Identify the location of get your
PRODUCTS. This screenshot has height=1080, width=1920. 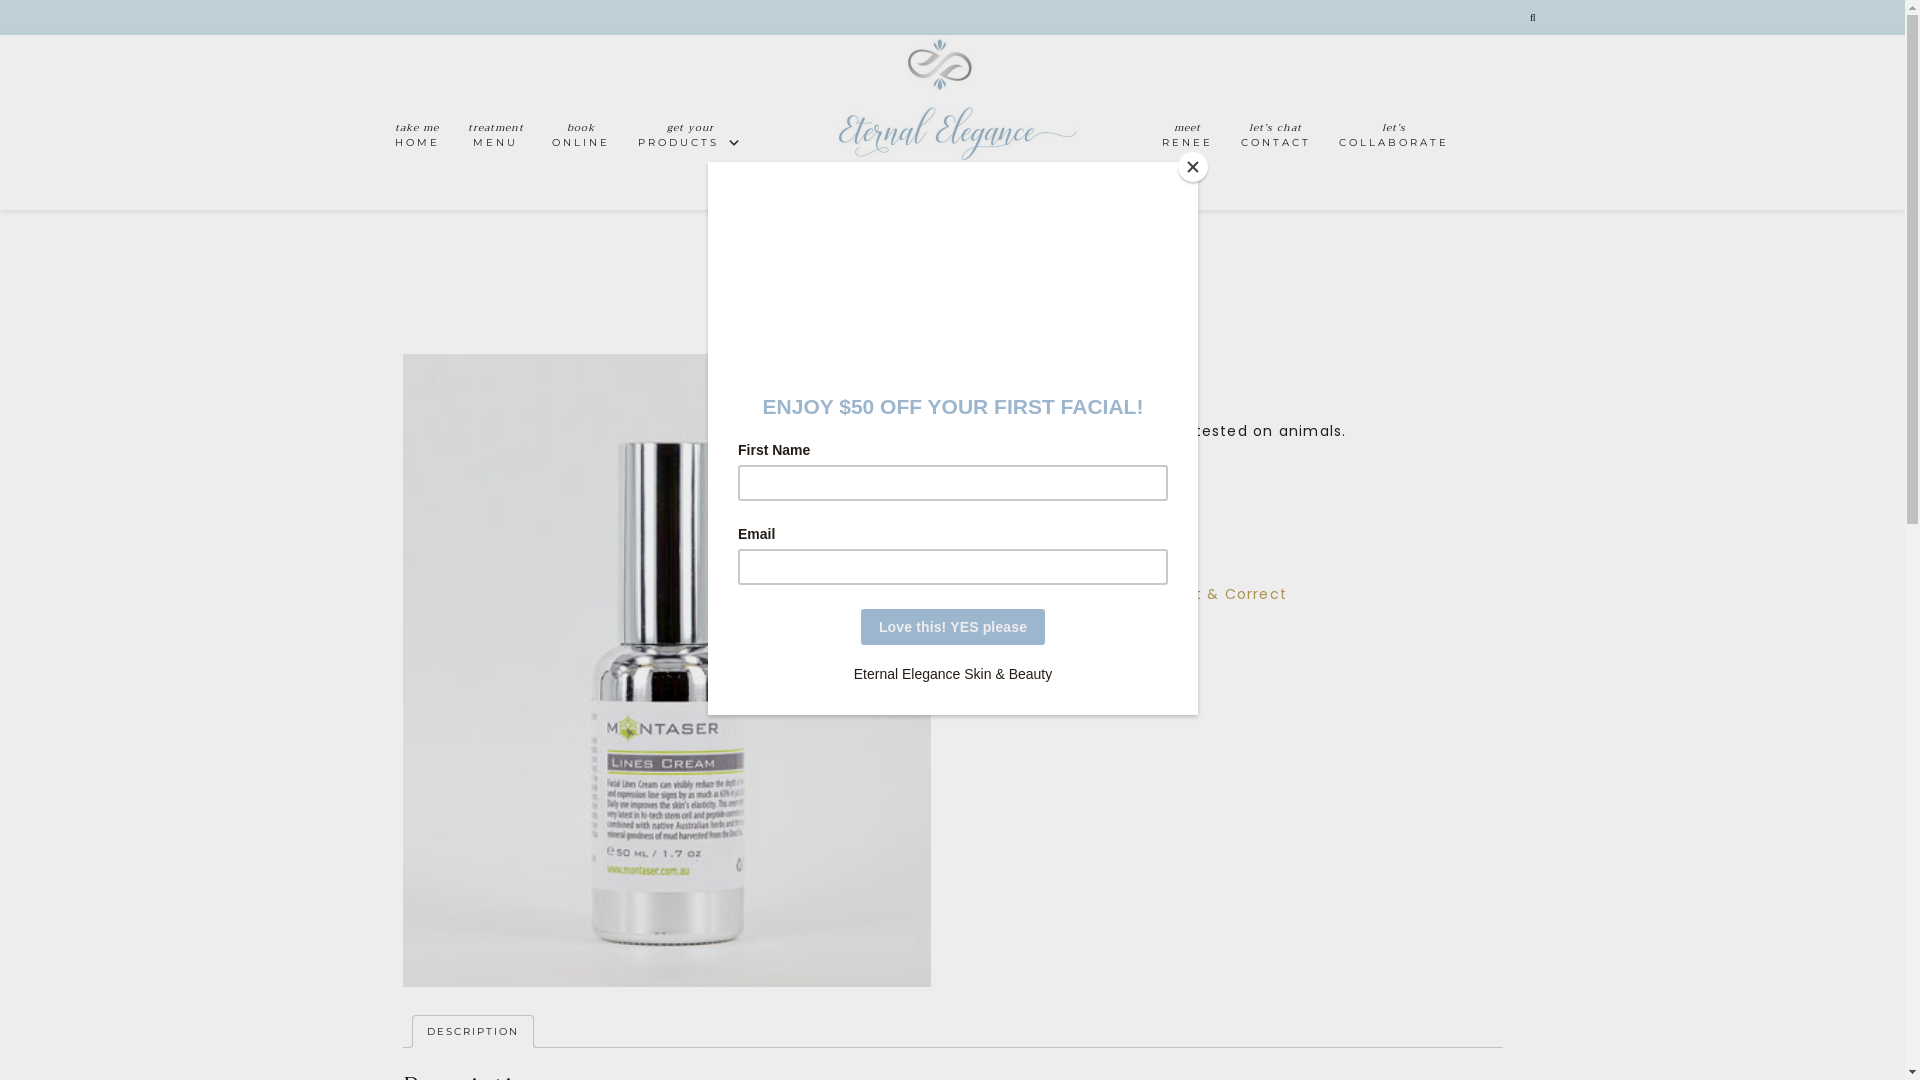
(691, 139).